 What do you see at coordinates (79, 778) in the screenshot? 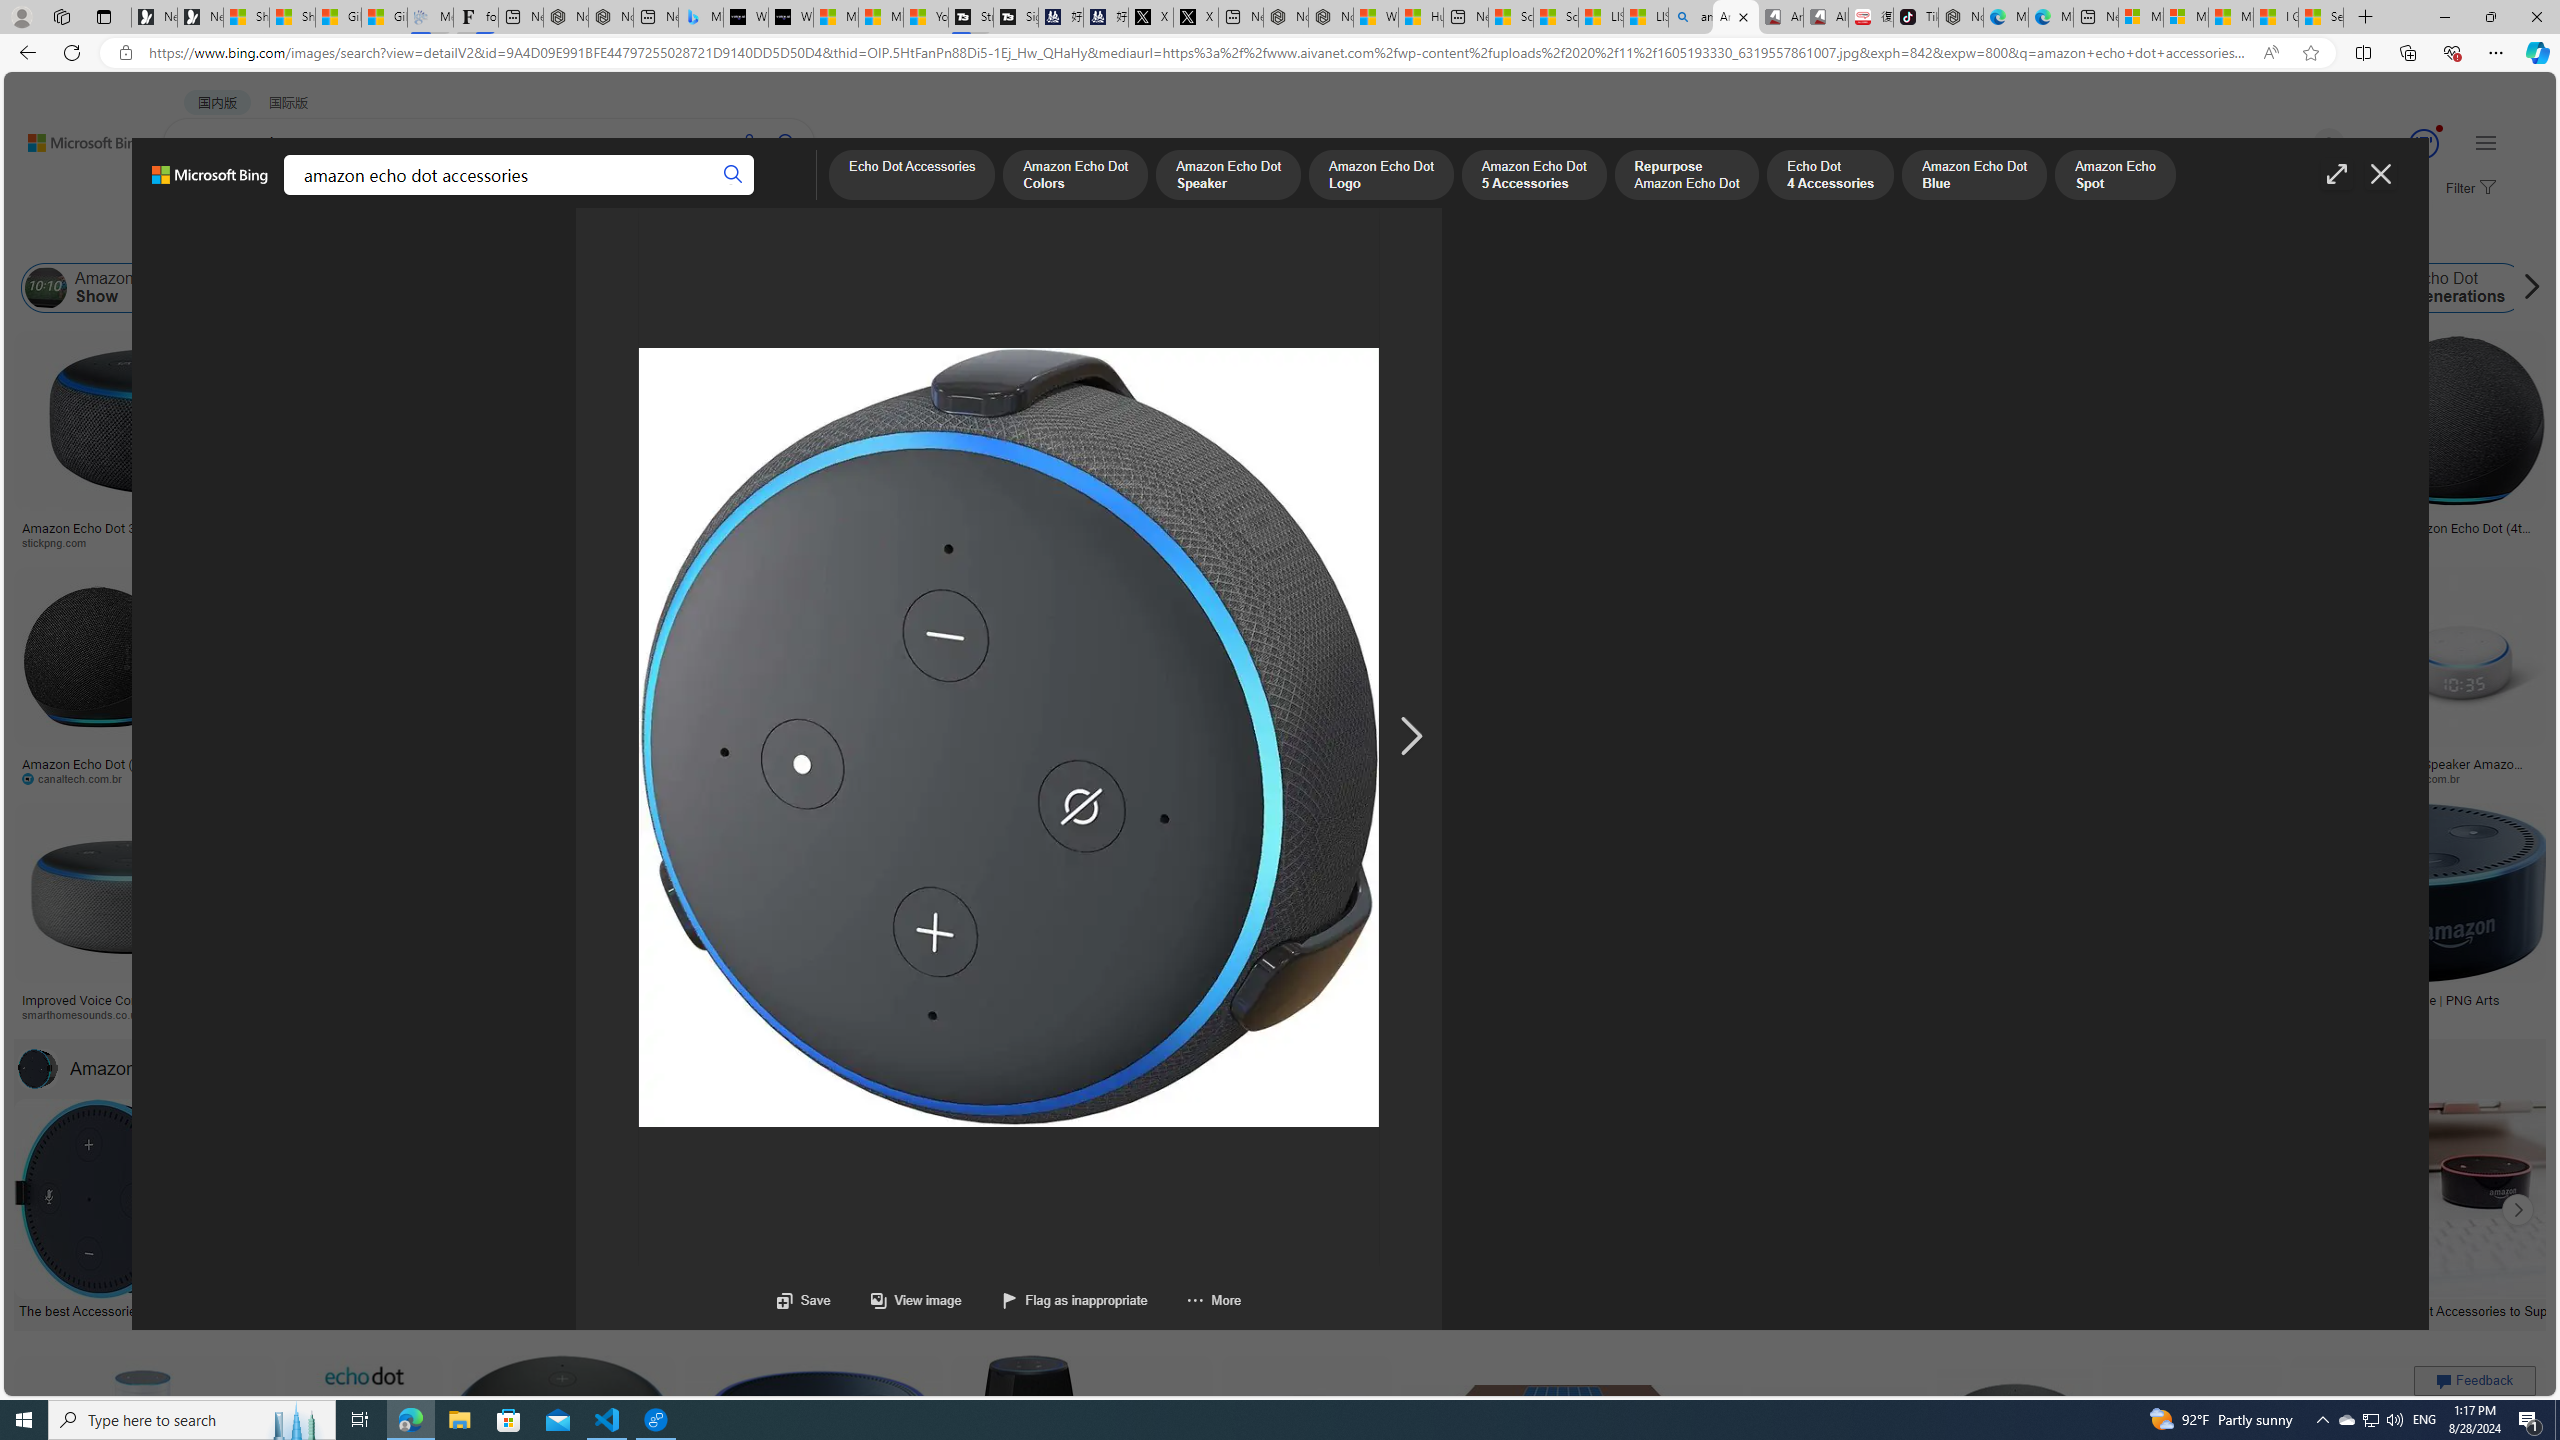
I see `canaltech.com.br` at bounding box center [79, 778].